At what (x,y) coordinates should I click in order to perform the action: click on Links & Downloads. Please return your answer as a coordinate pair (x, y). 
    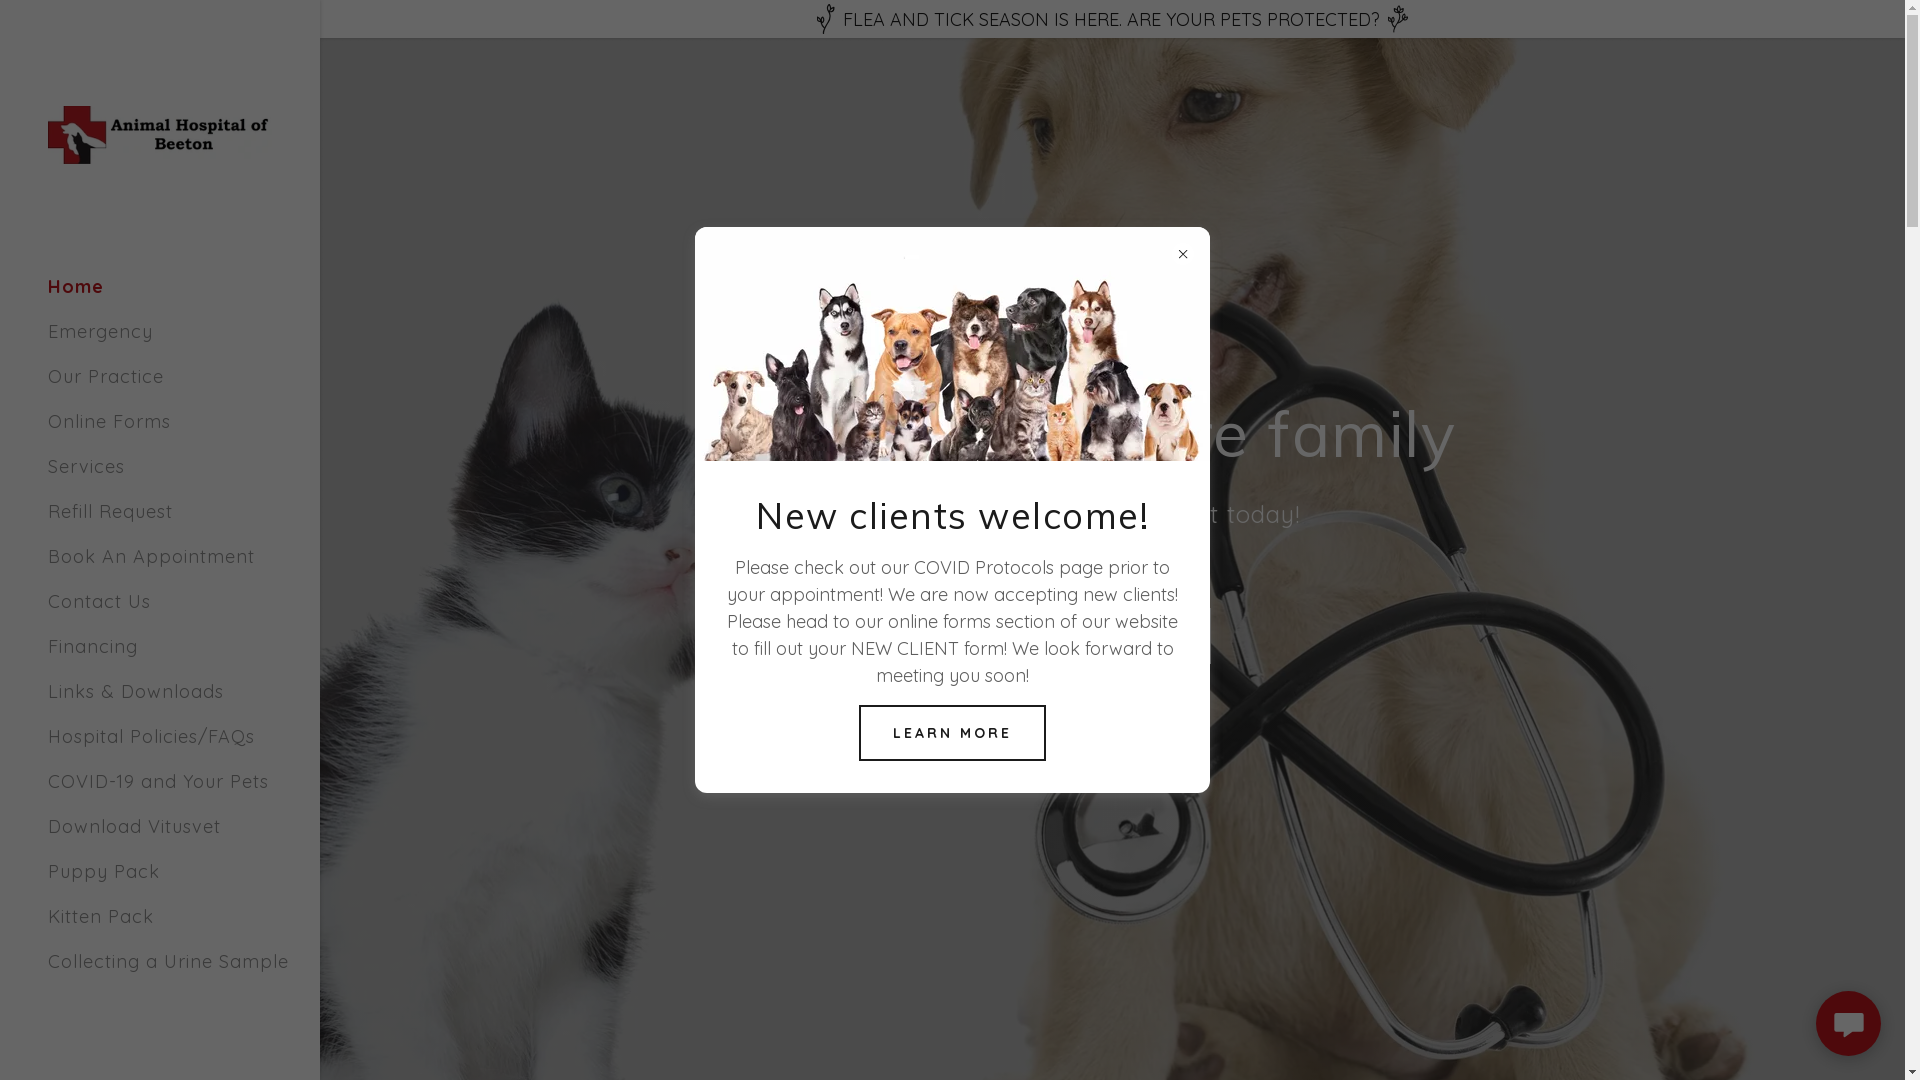
    Looking at the image, I should click on (136, 692).